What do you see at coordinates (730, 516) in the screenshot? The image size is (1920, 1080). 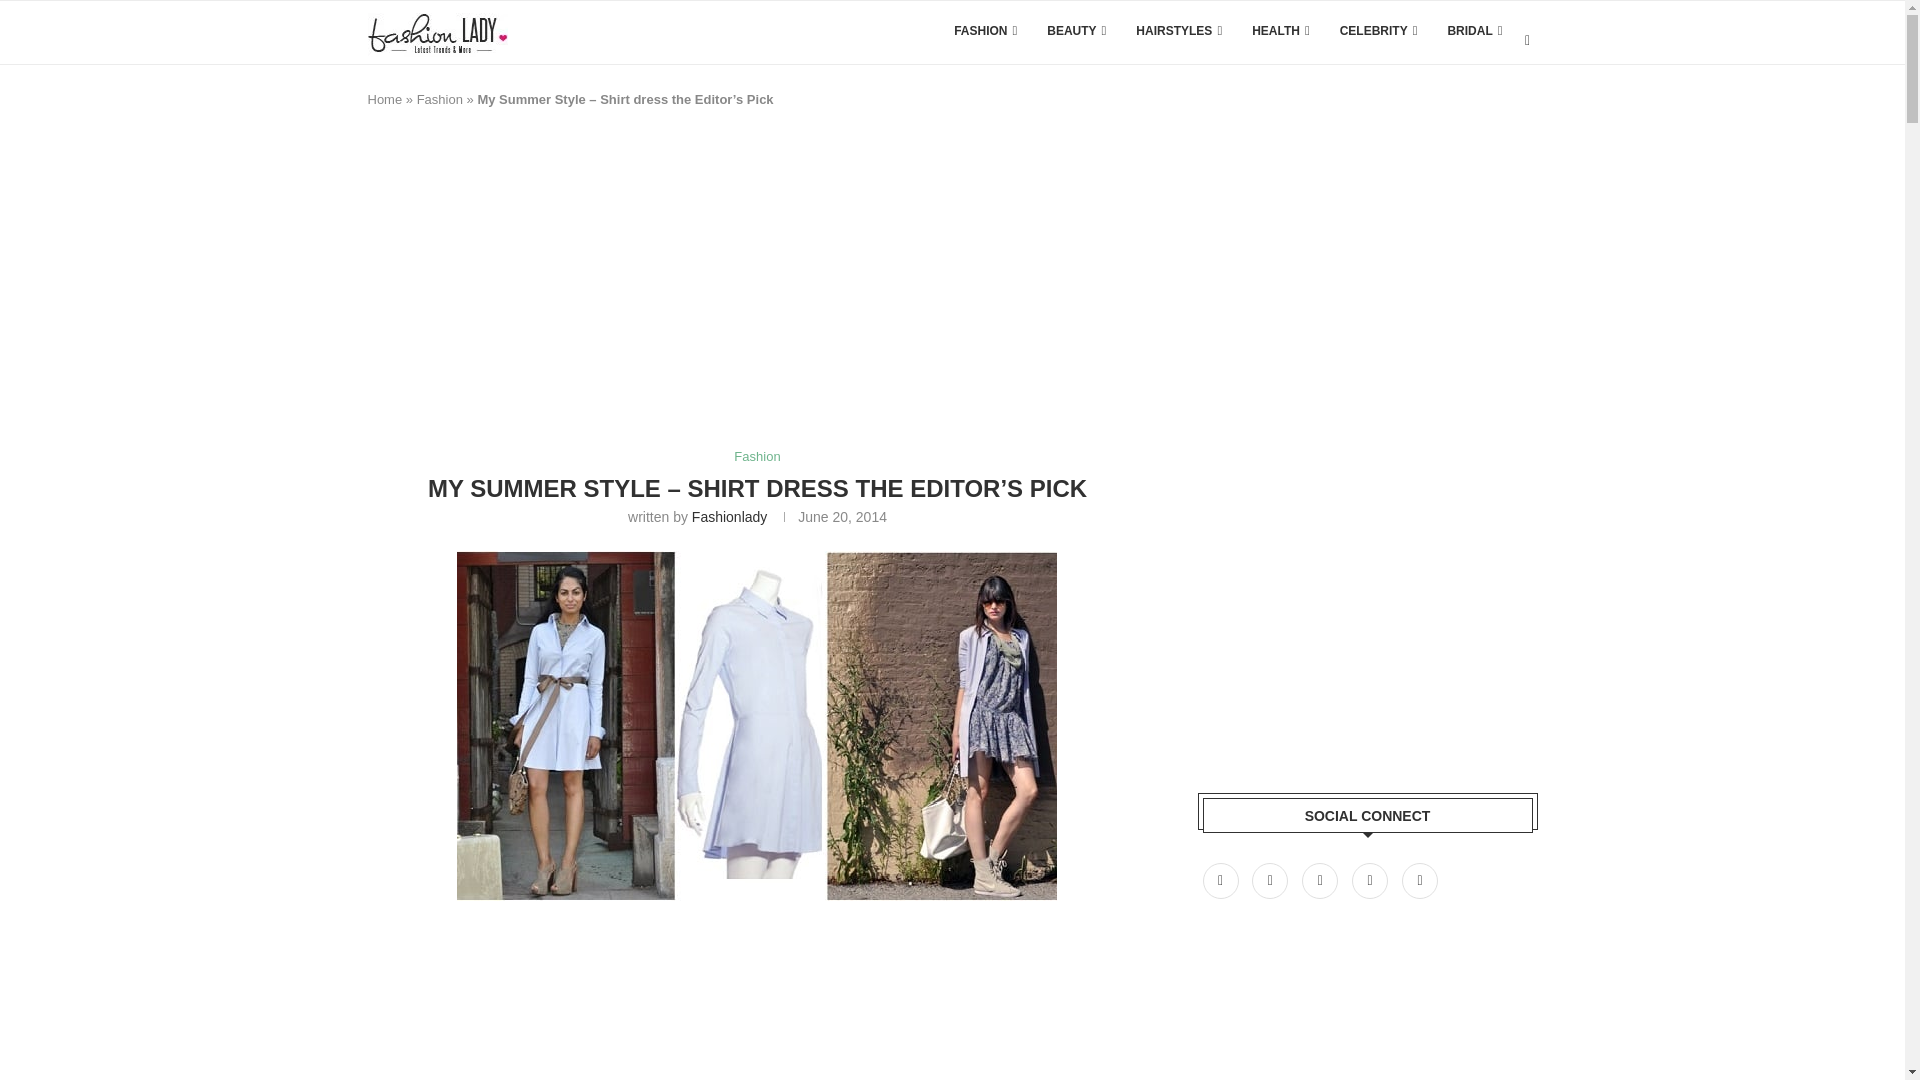 I see `Fashionlady` at bounding box center [730, 516].